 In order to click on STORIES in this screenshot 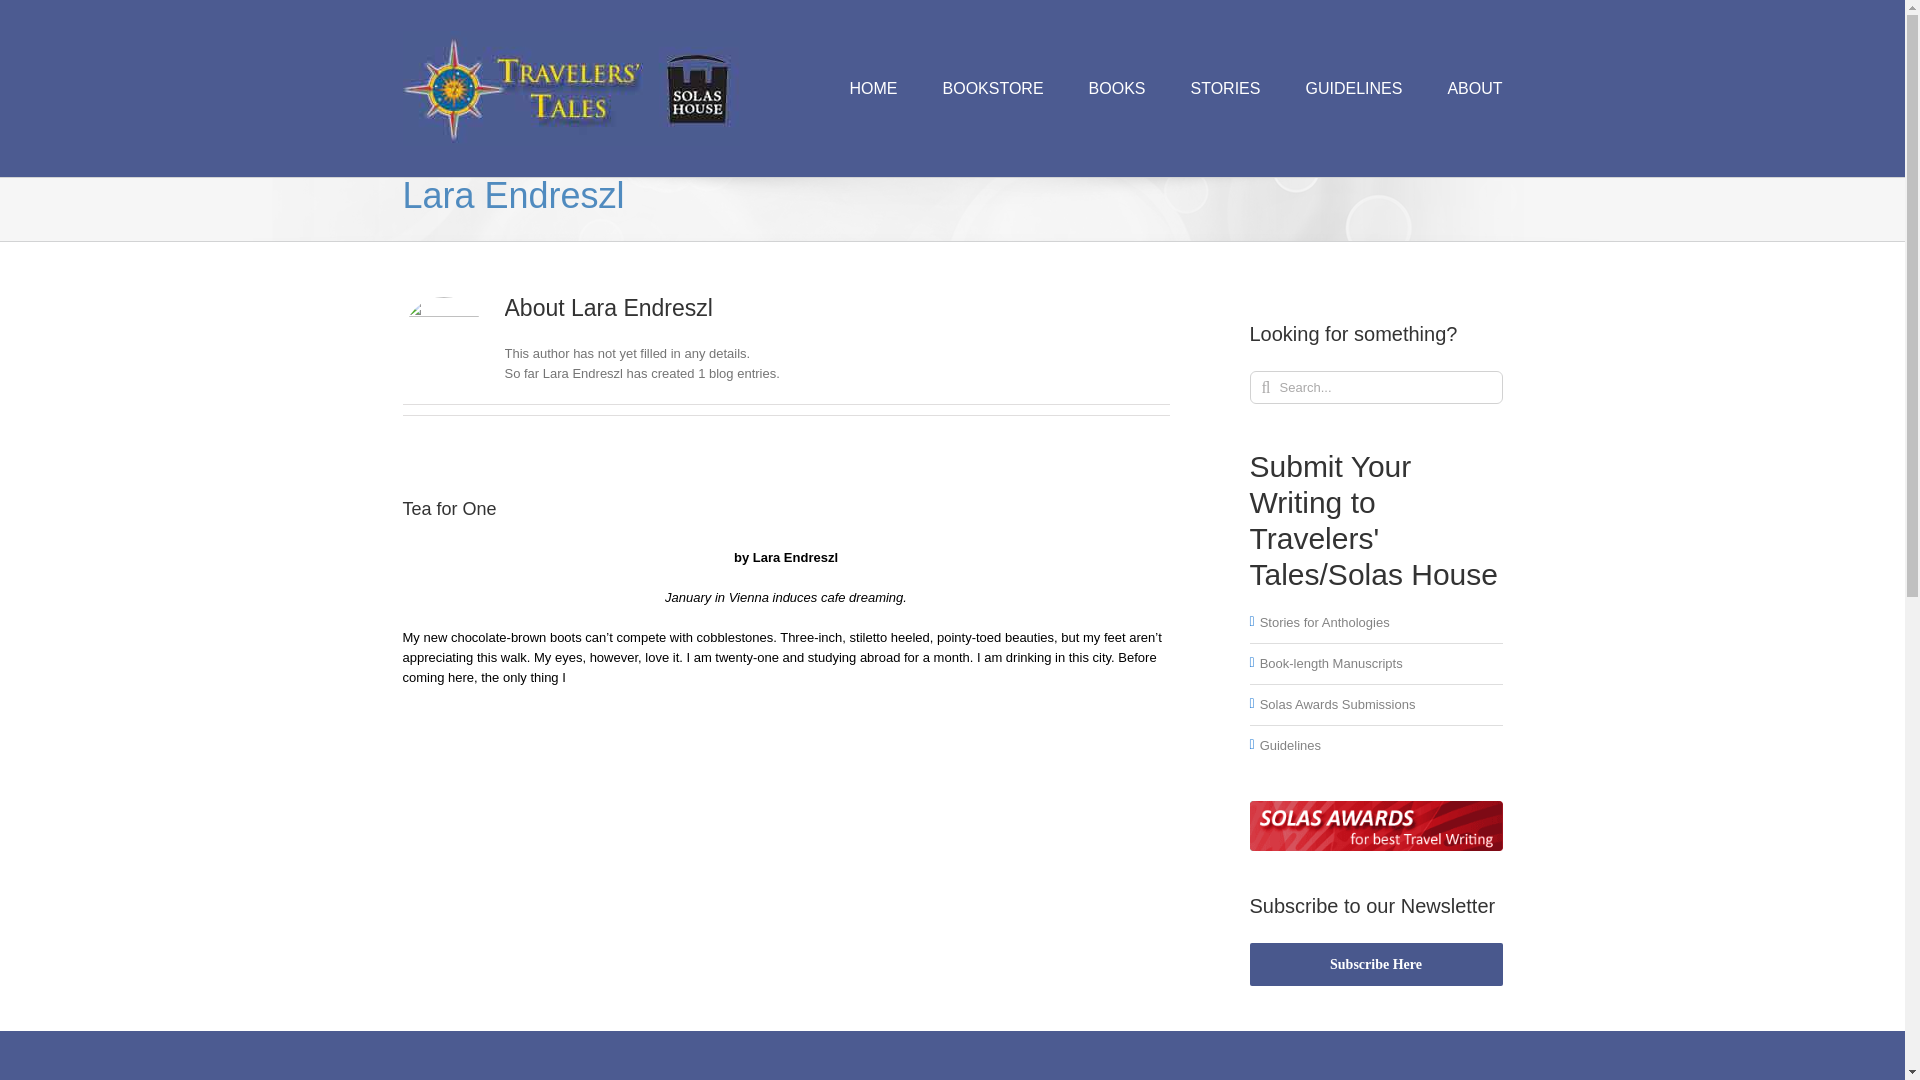, I will do `click(1224, 88)`.